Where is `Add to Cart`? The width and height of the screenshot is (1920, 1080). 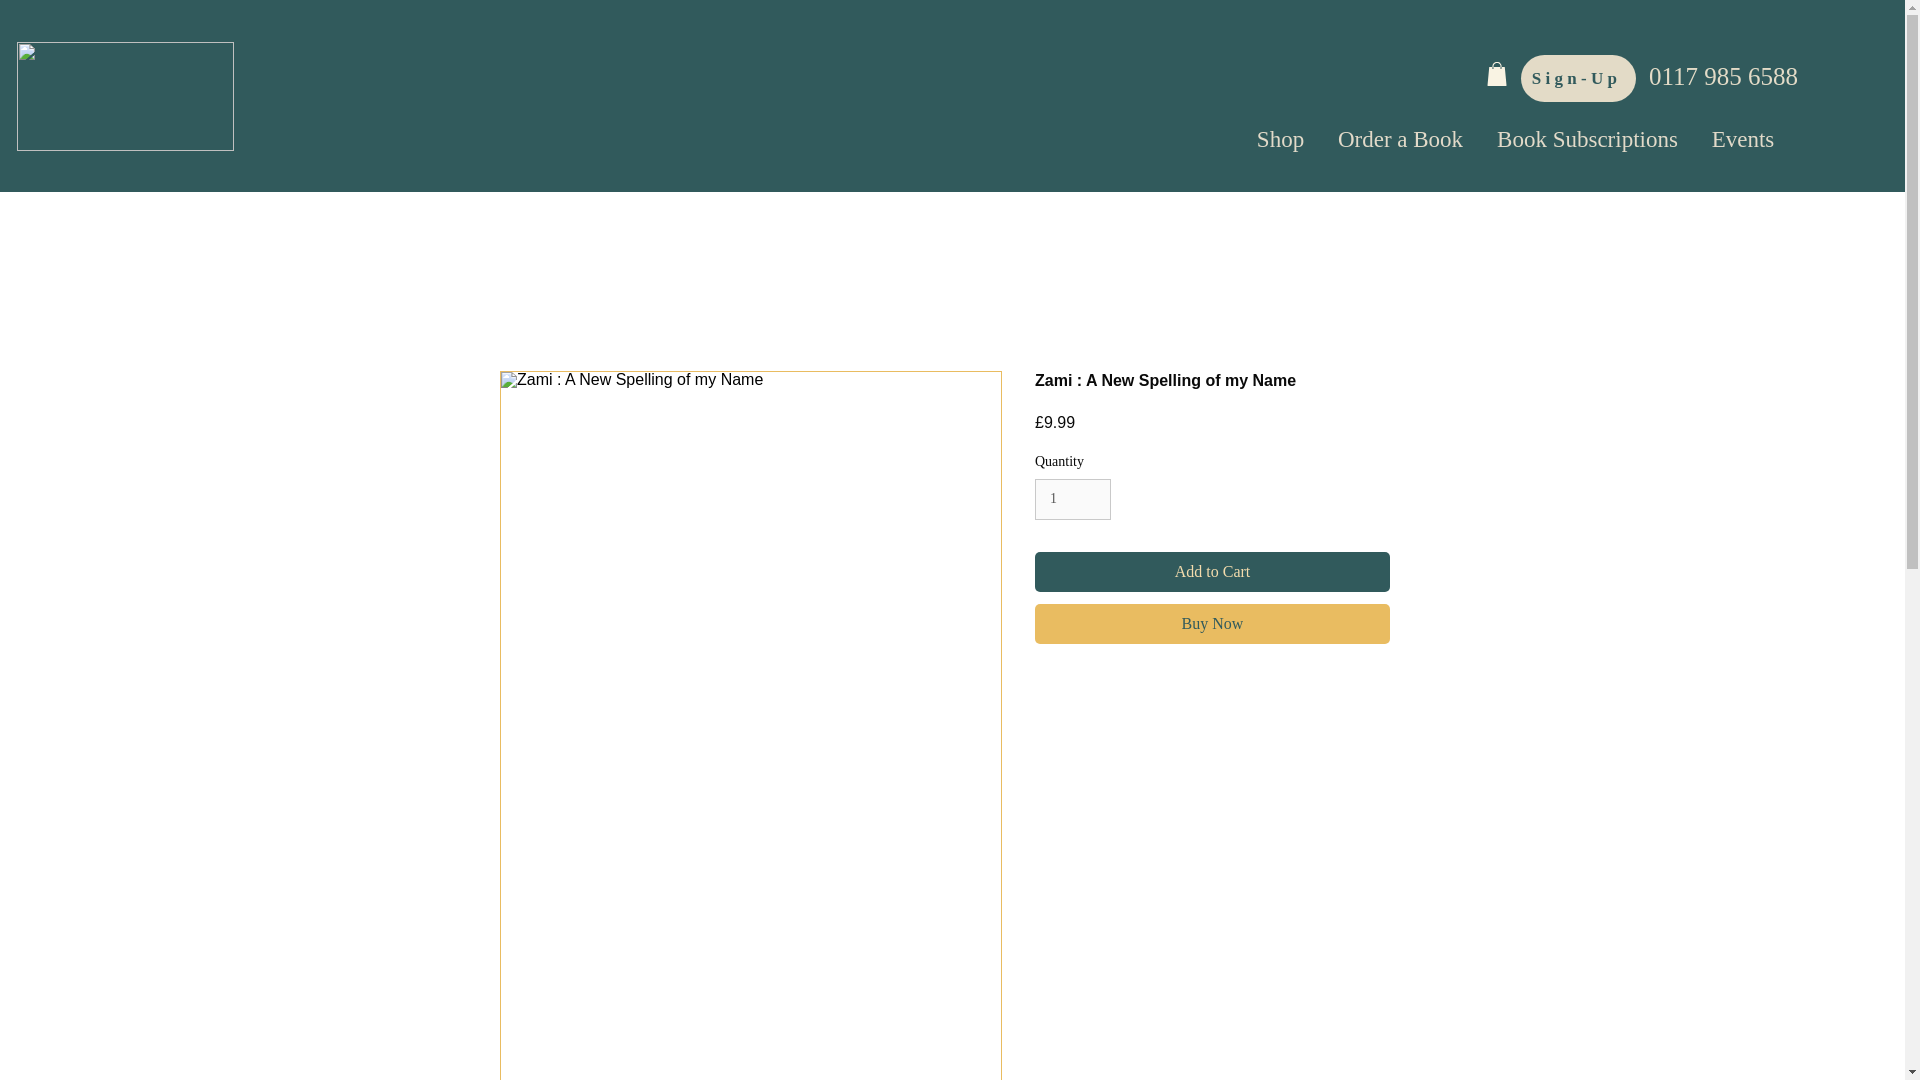
Add to Cart is located at coordinates (1212, 571).